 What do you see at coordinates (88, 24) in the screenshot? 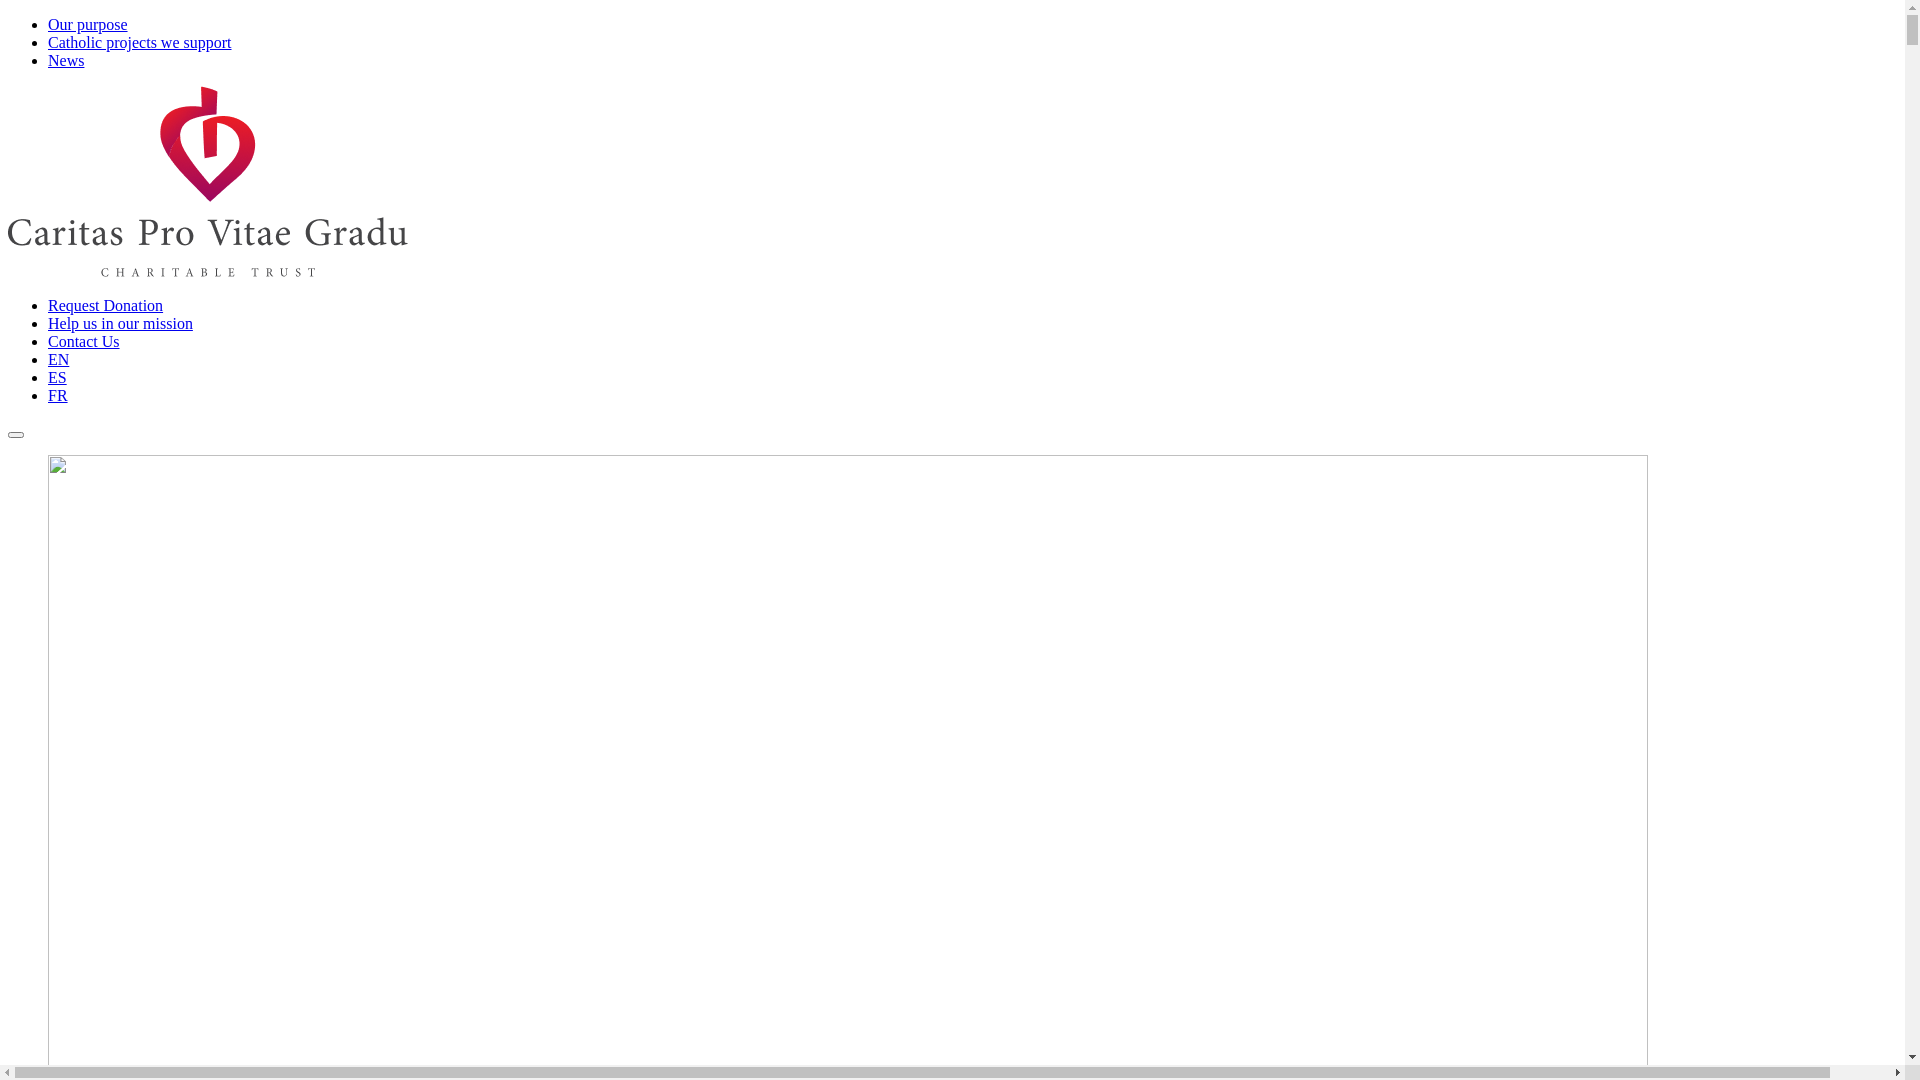
I see `Our purpose` at bounding box center [88, 24].